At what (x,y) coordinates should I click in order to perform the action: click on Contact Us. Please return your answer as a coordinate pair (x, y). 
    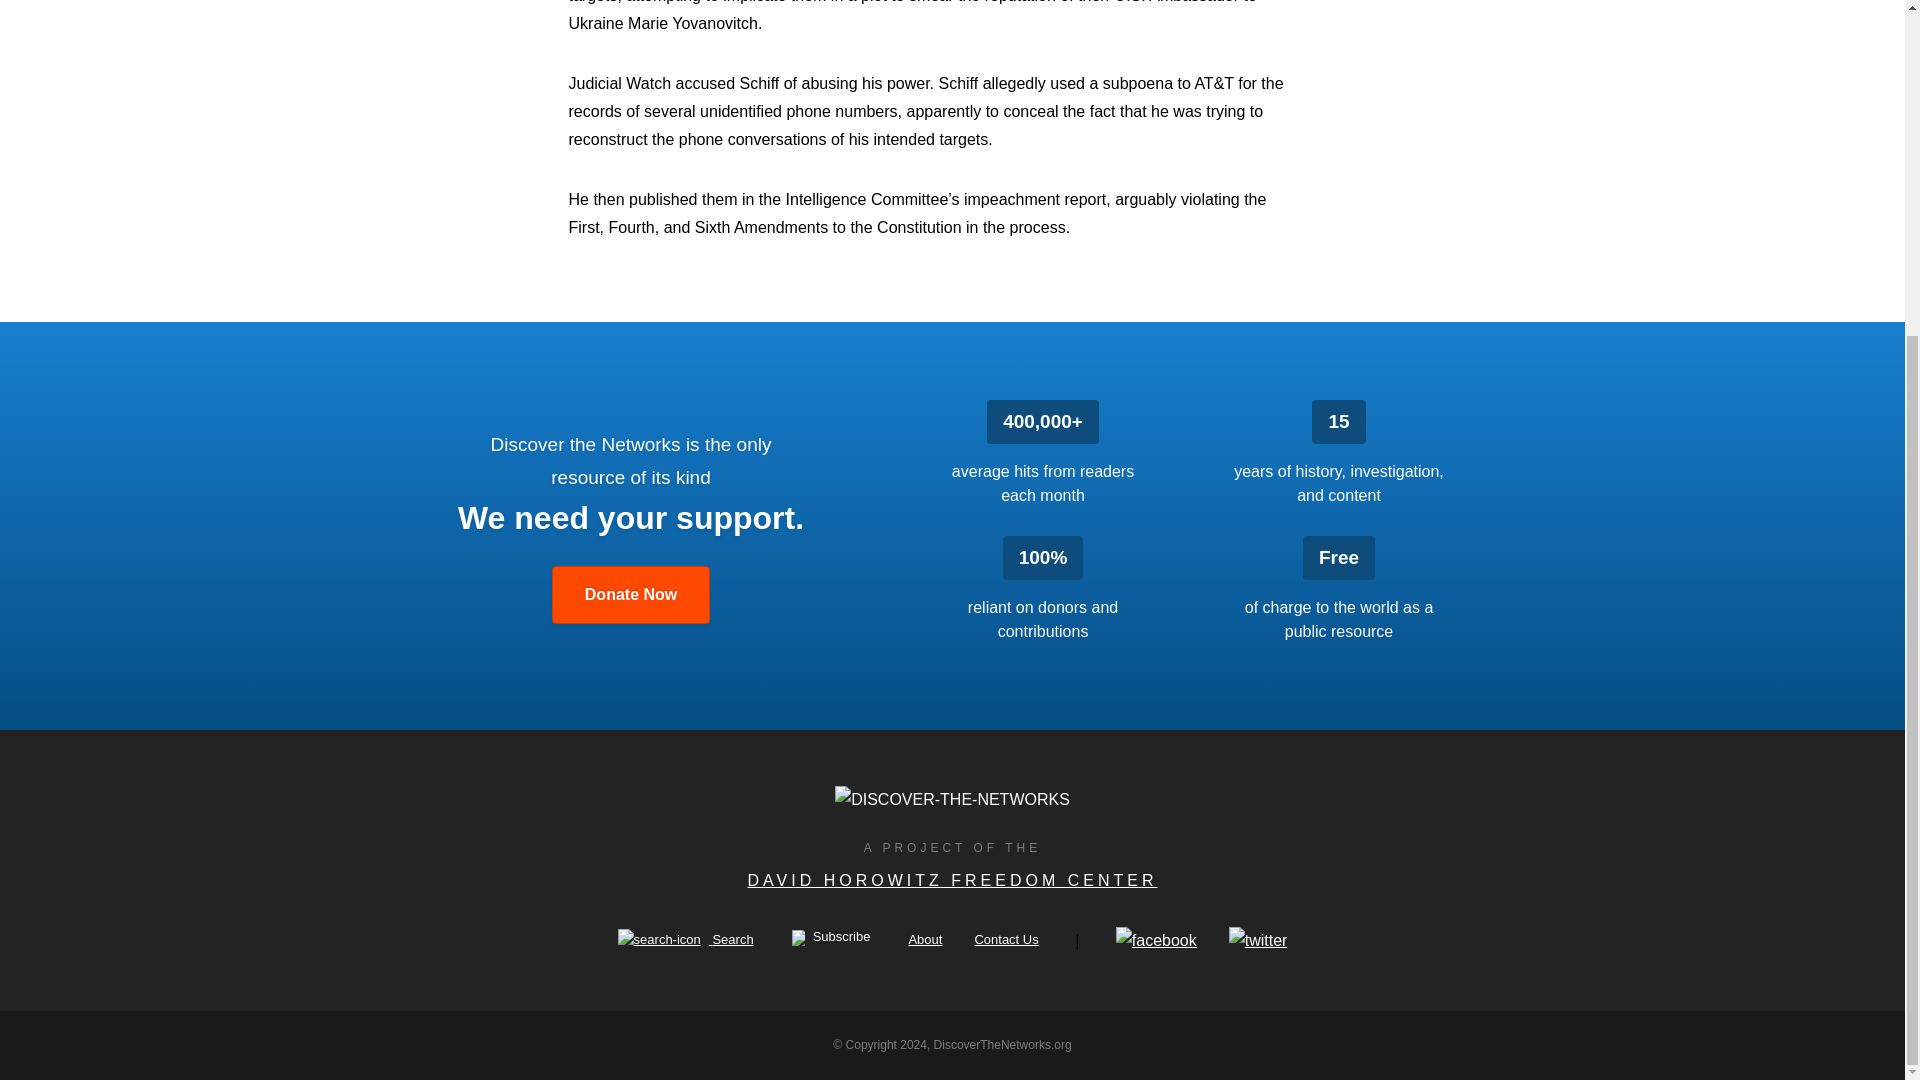
    Looking at the image, I should click on (1006, 940).